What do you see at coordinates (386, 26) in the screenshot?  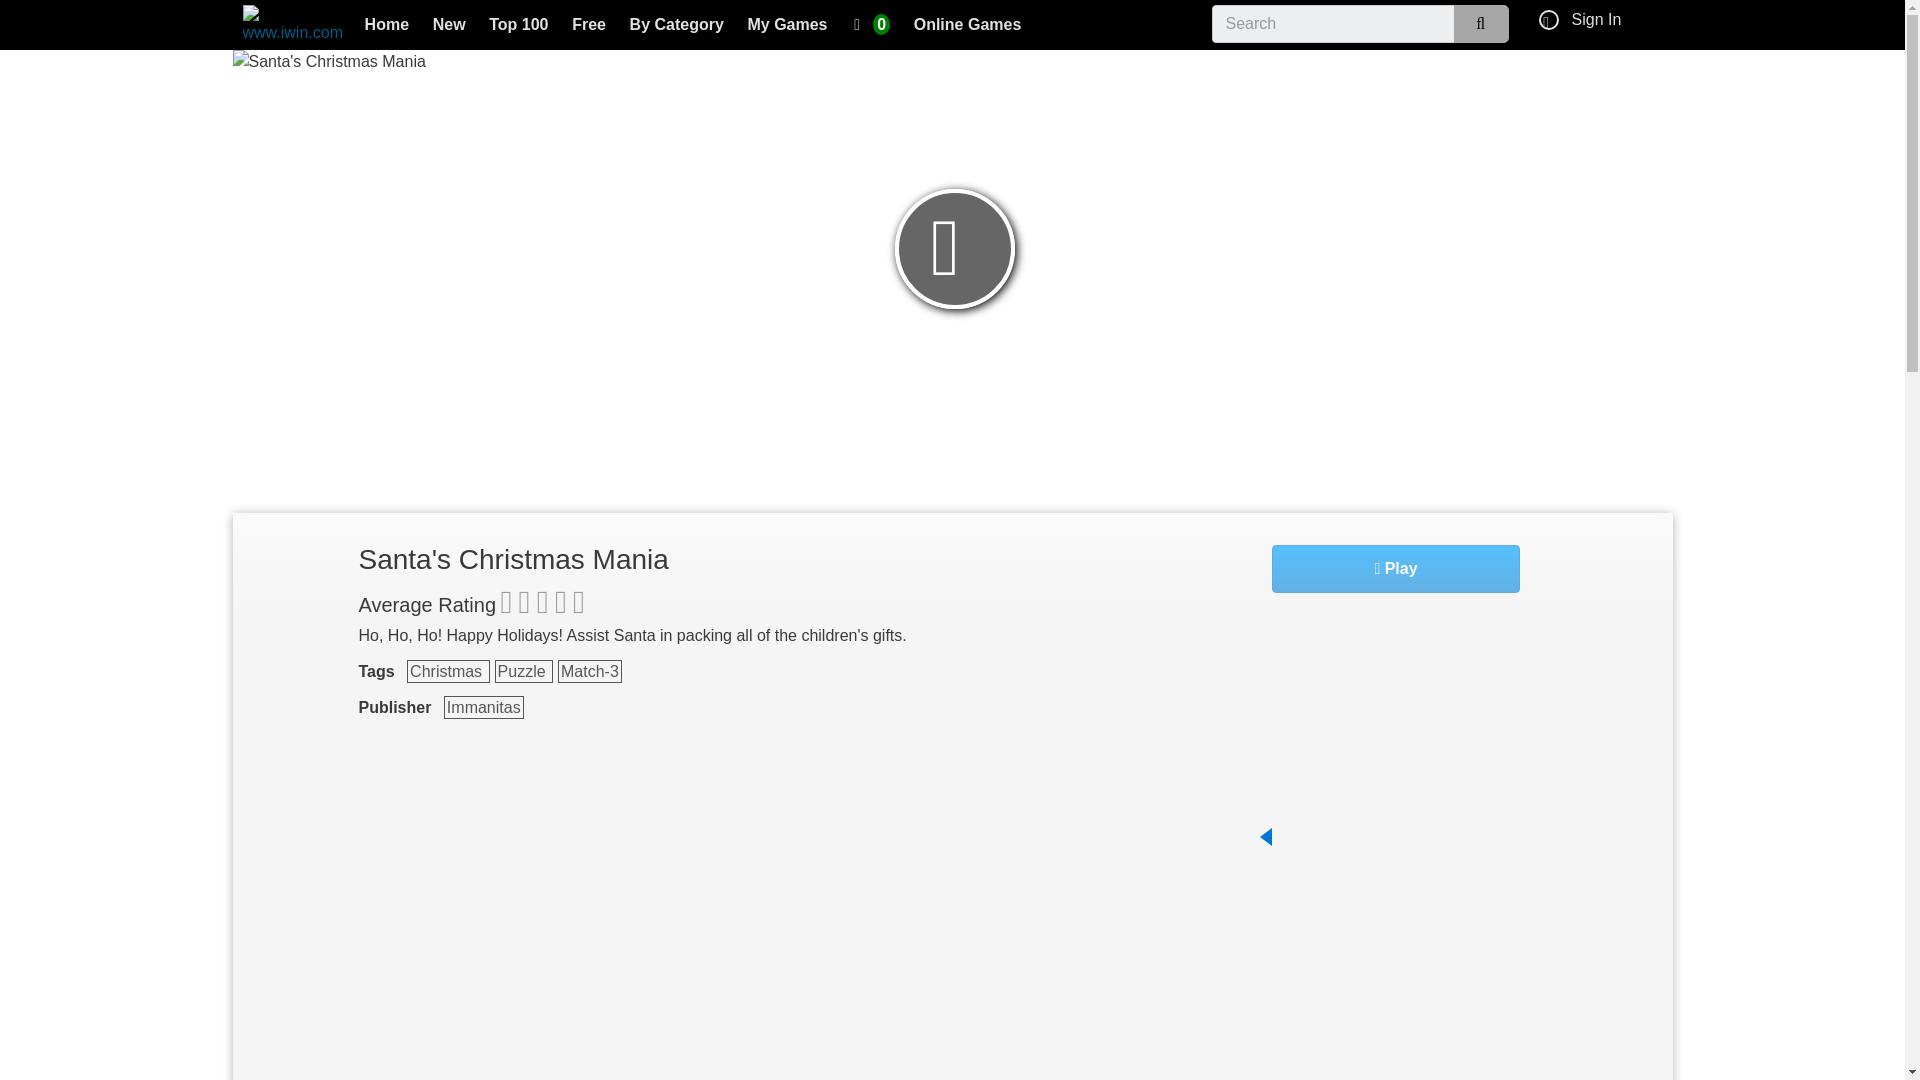 I see `Home` at bounding box center [386, 26].